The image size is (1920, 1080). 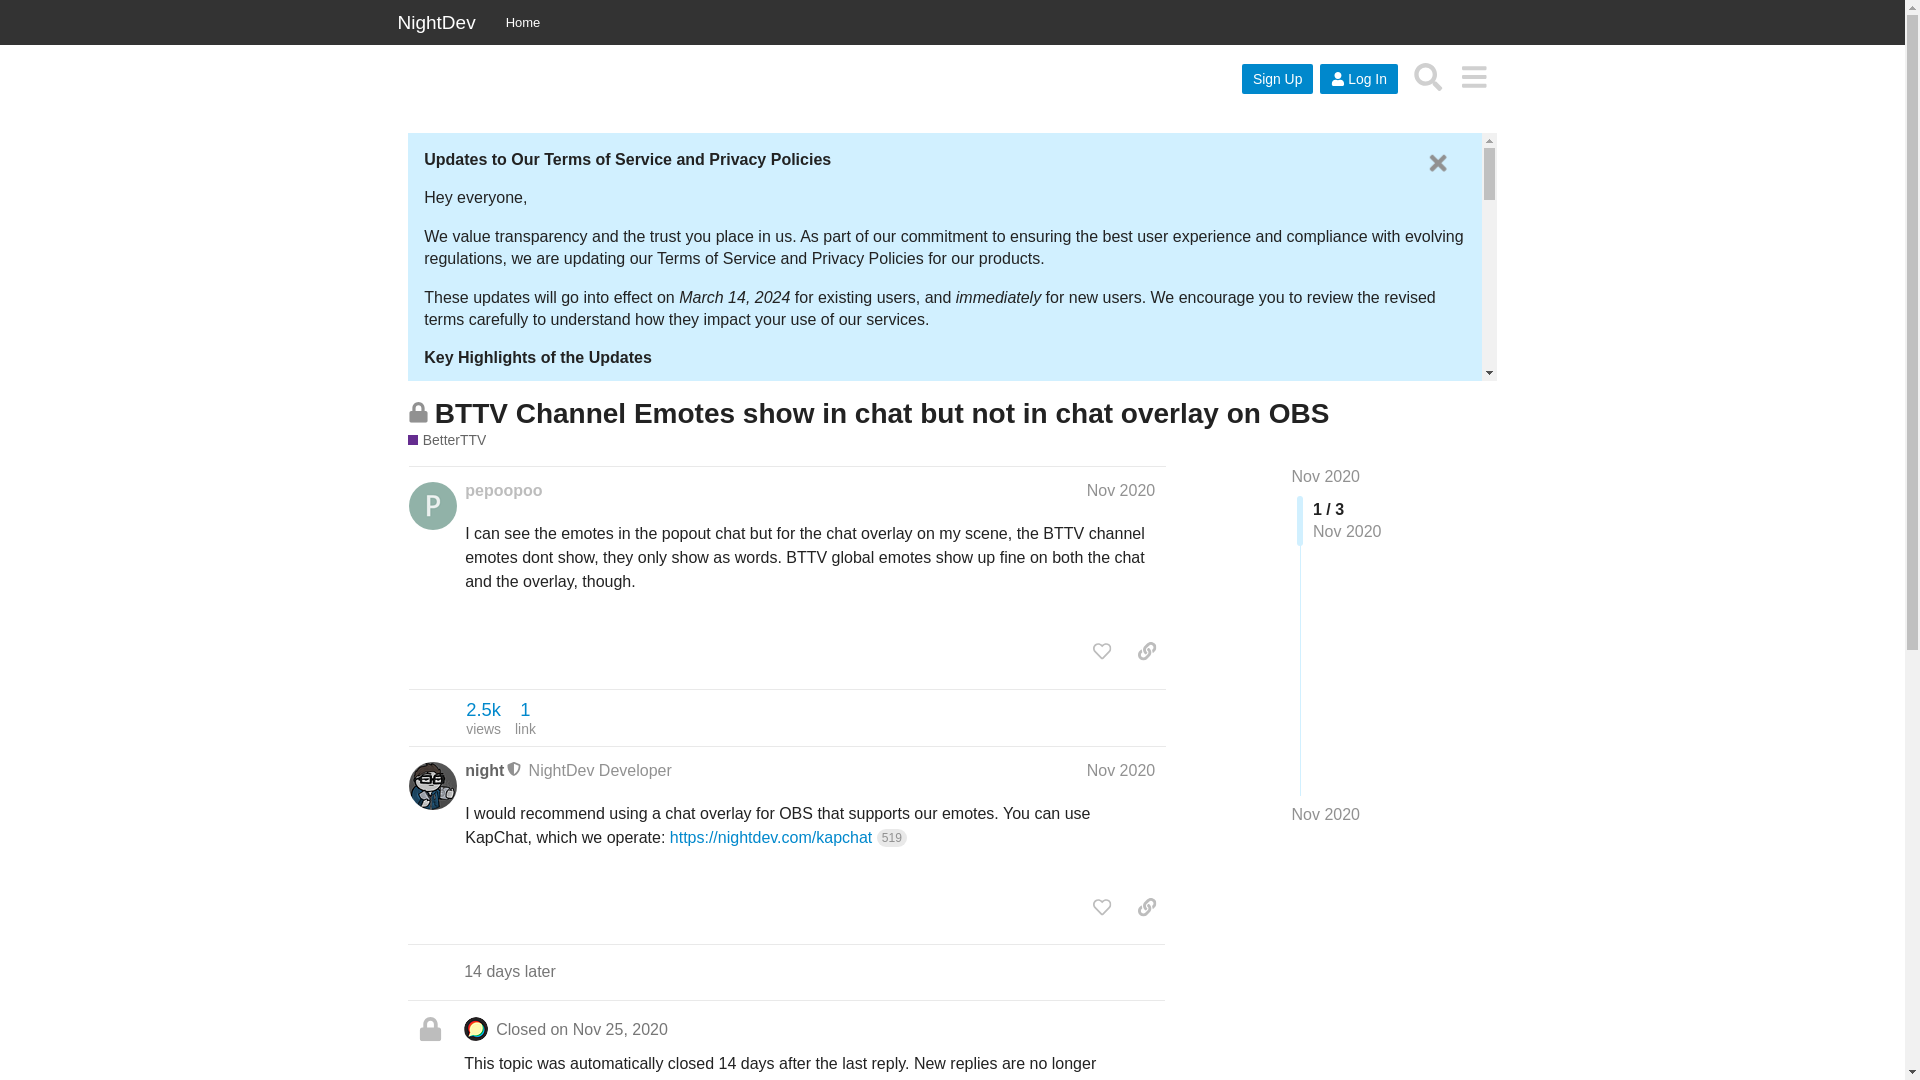 I want to click on Nov 2020, so click(x=1120, y=770).